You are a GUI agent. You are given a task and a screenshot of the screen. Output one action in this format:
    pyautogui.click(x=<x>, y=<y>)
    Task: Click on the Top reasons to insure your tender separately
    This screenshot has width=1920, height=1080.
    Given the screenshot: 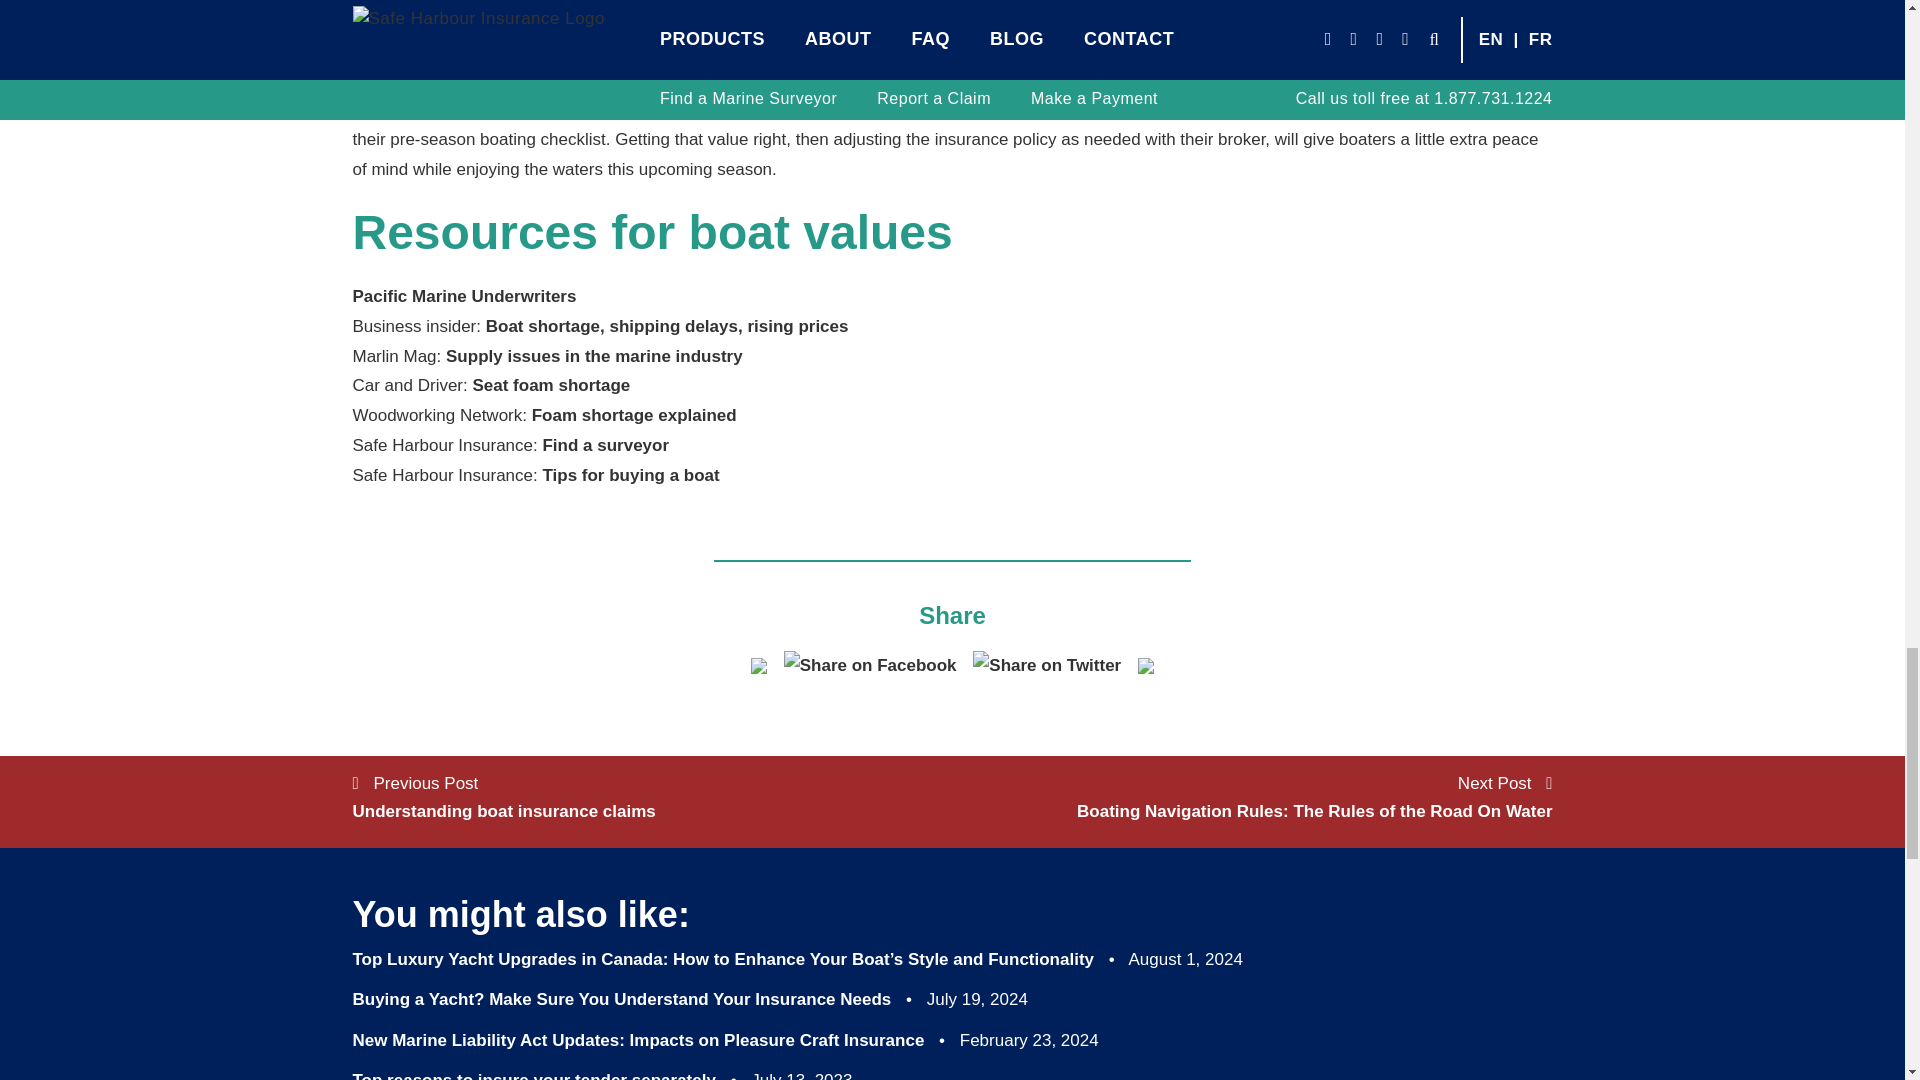 What is the action you would take?
    pyautogui.click(x=532, y=1076)
    